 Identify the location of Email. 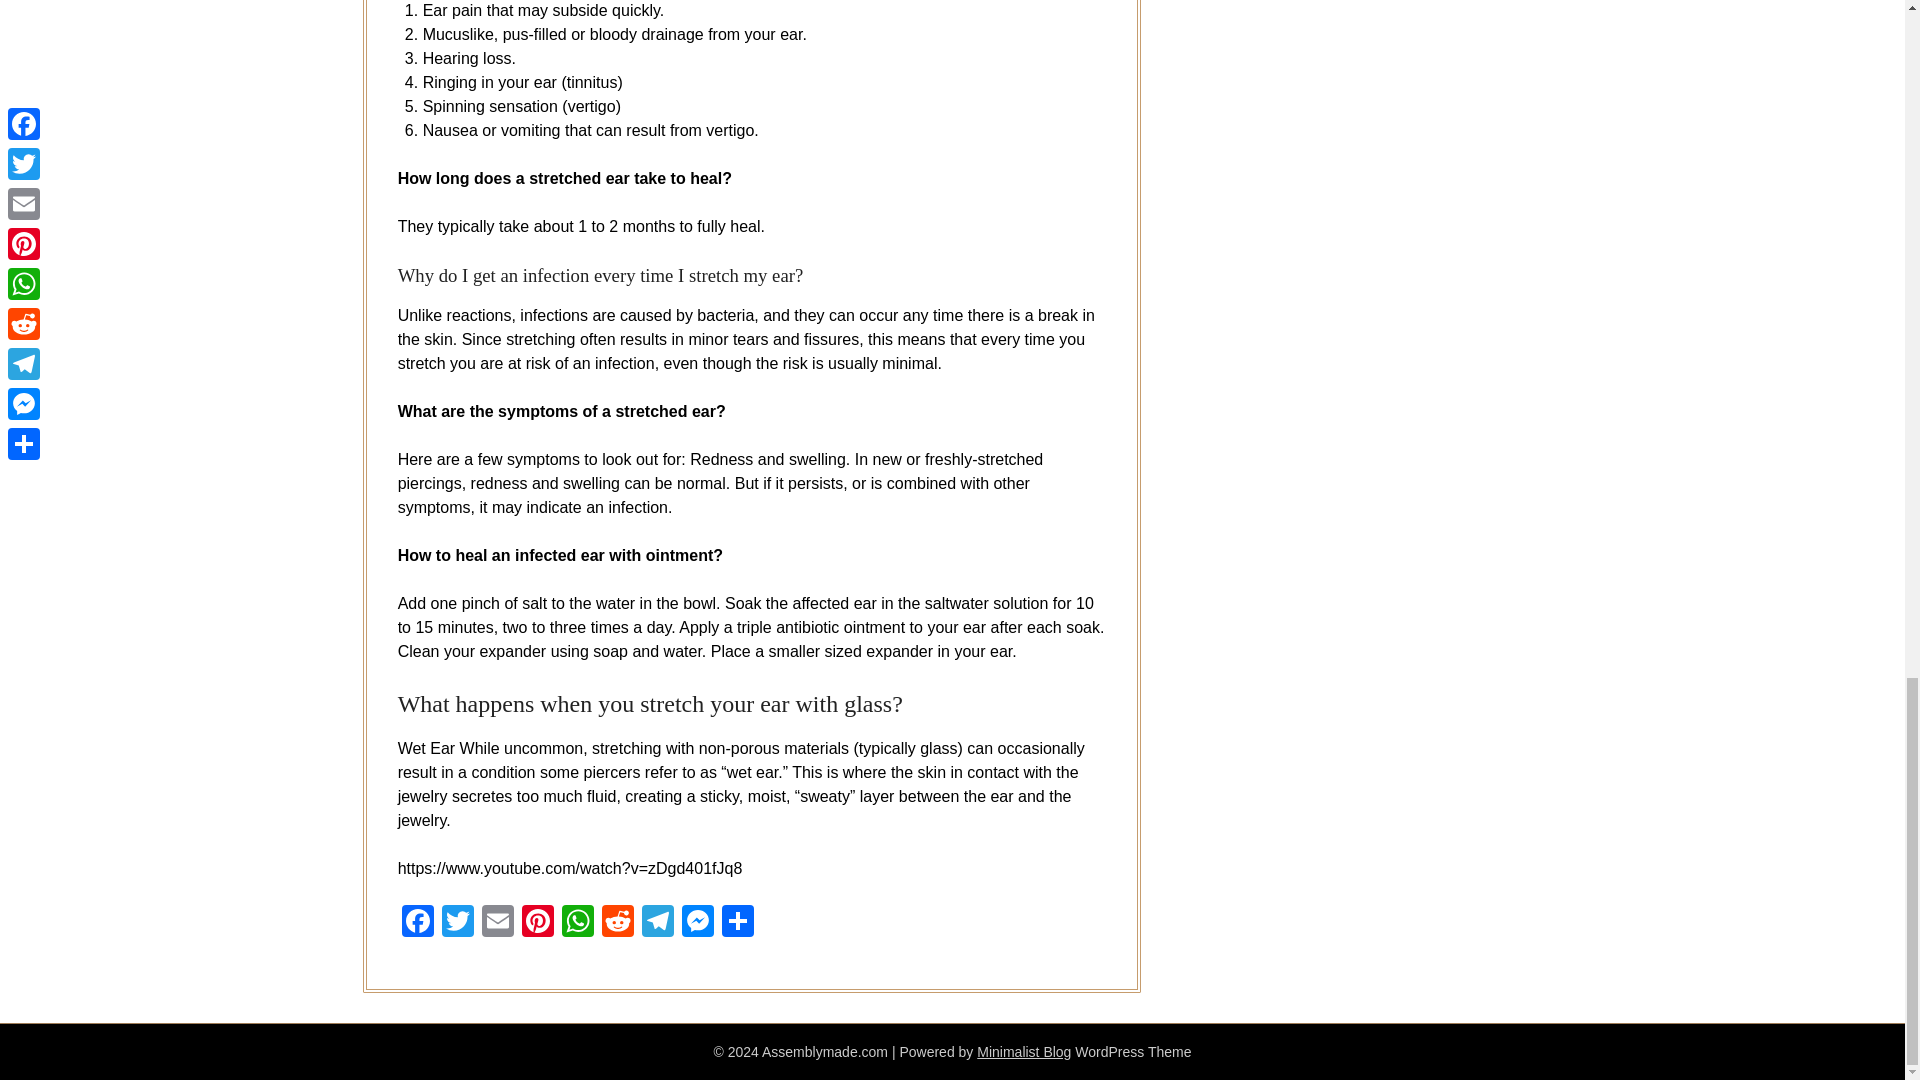
(498, 923).